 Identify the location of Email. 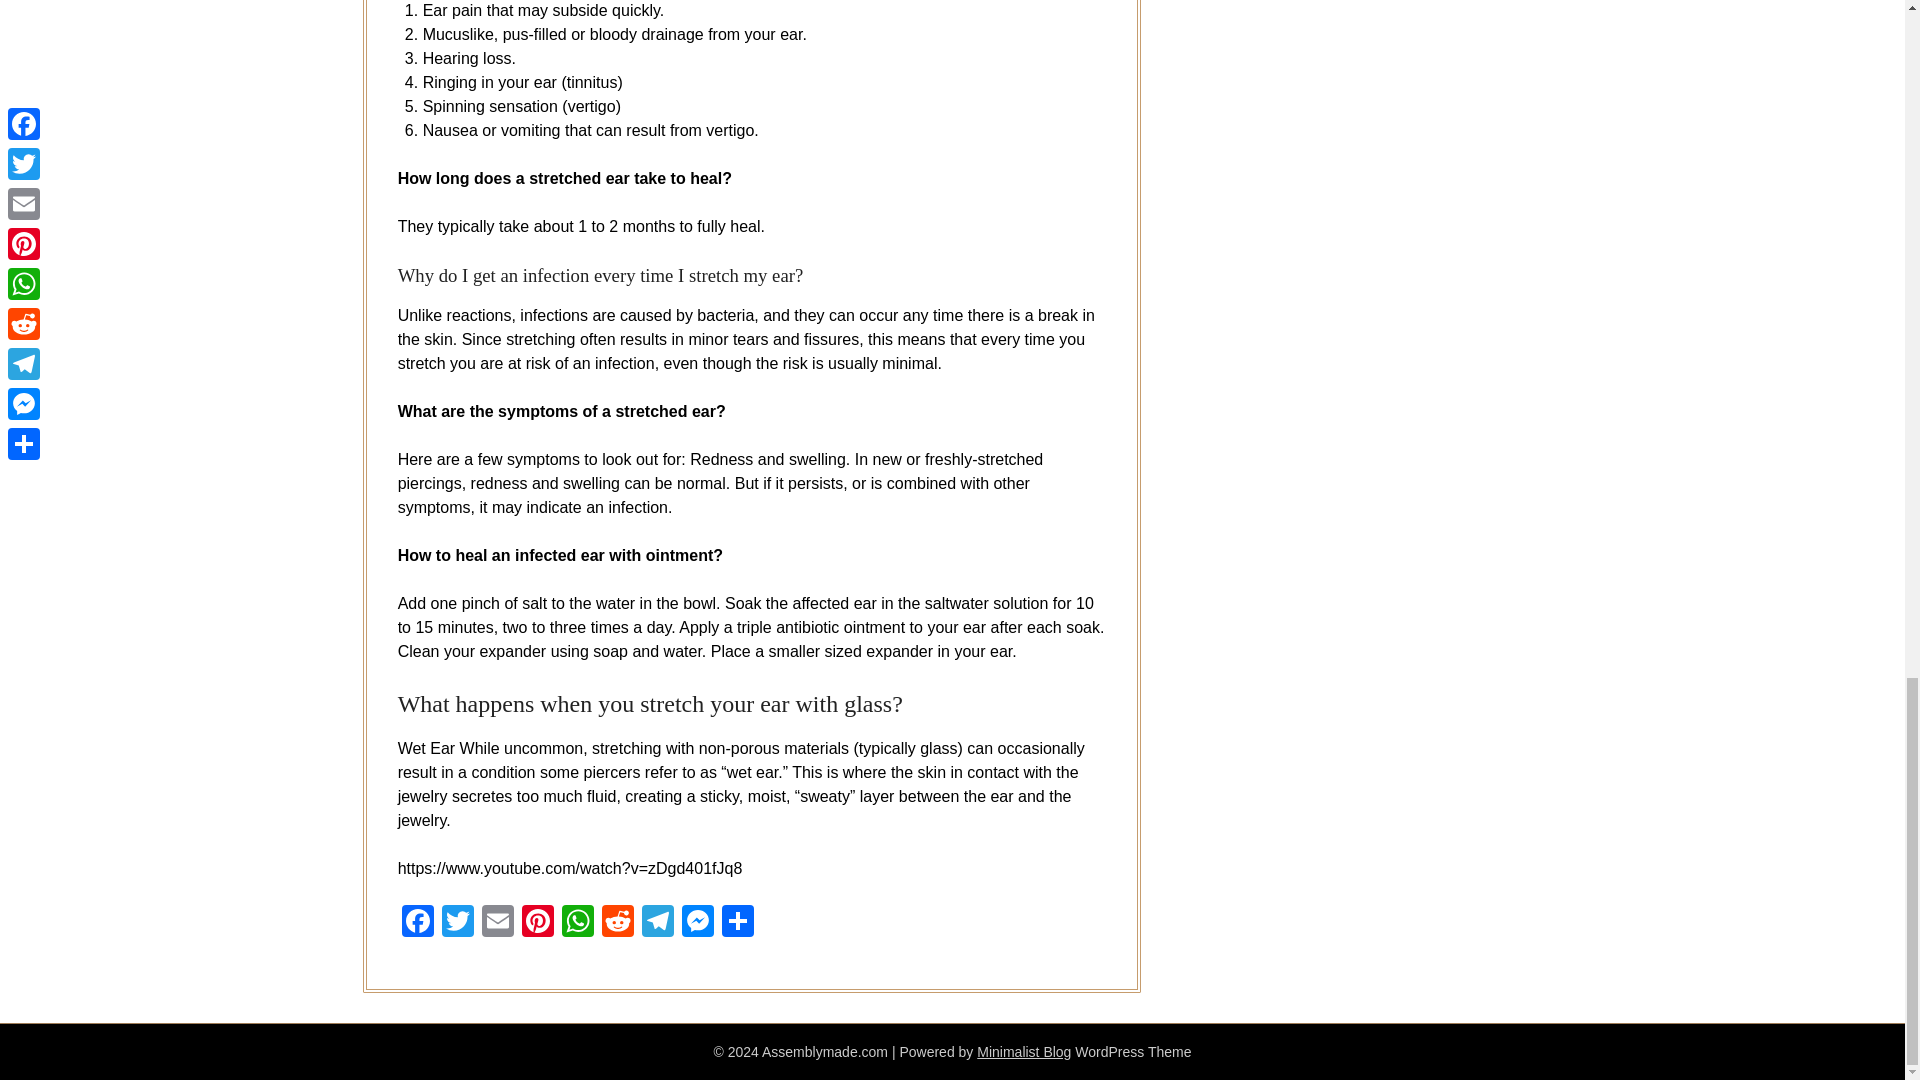
(498, 923).